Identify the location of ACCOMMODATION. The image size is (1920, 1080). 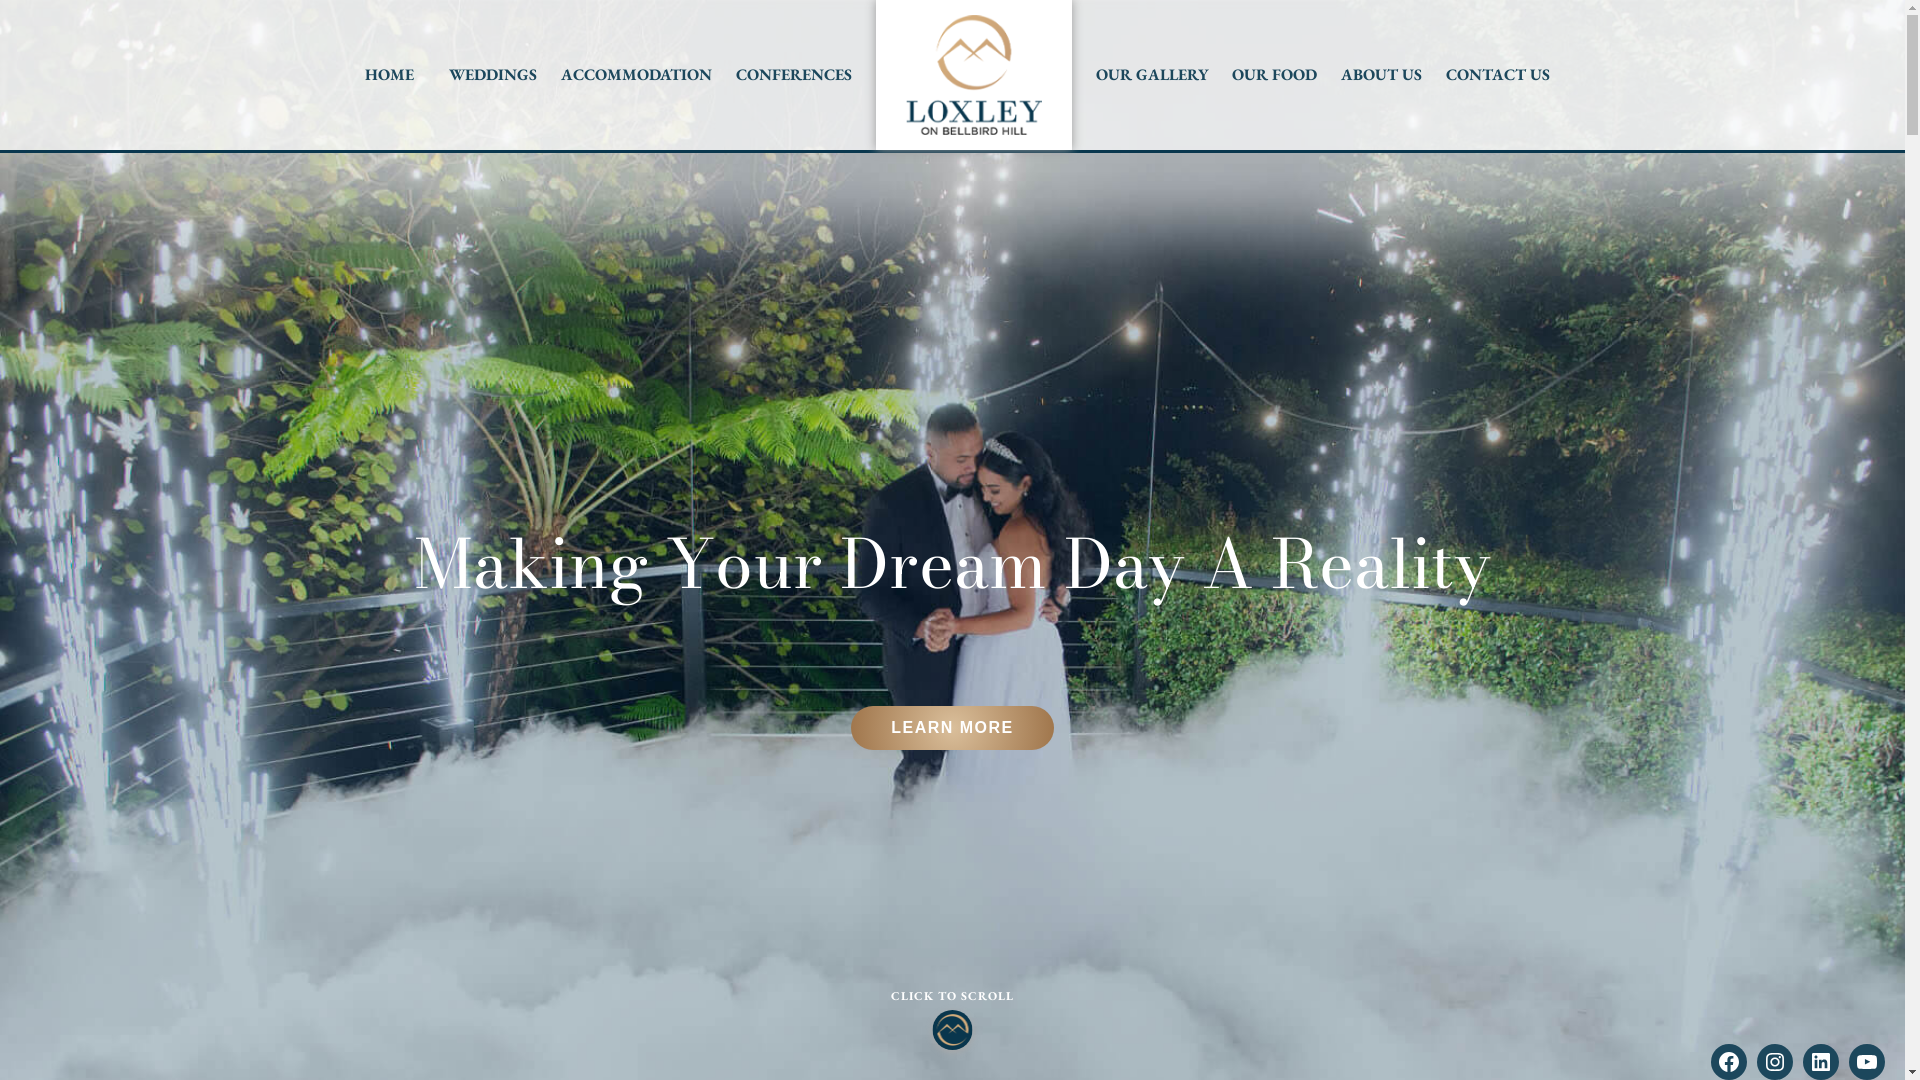
(636, 75).